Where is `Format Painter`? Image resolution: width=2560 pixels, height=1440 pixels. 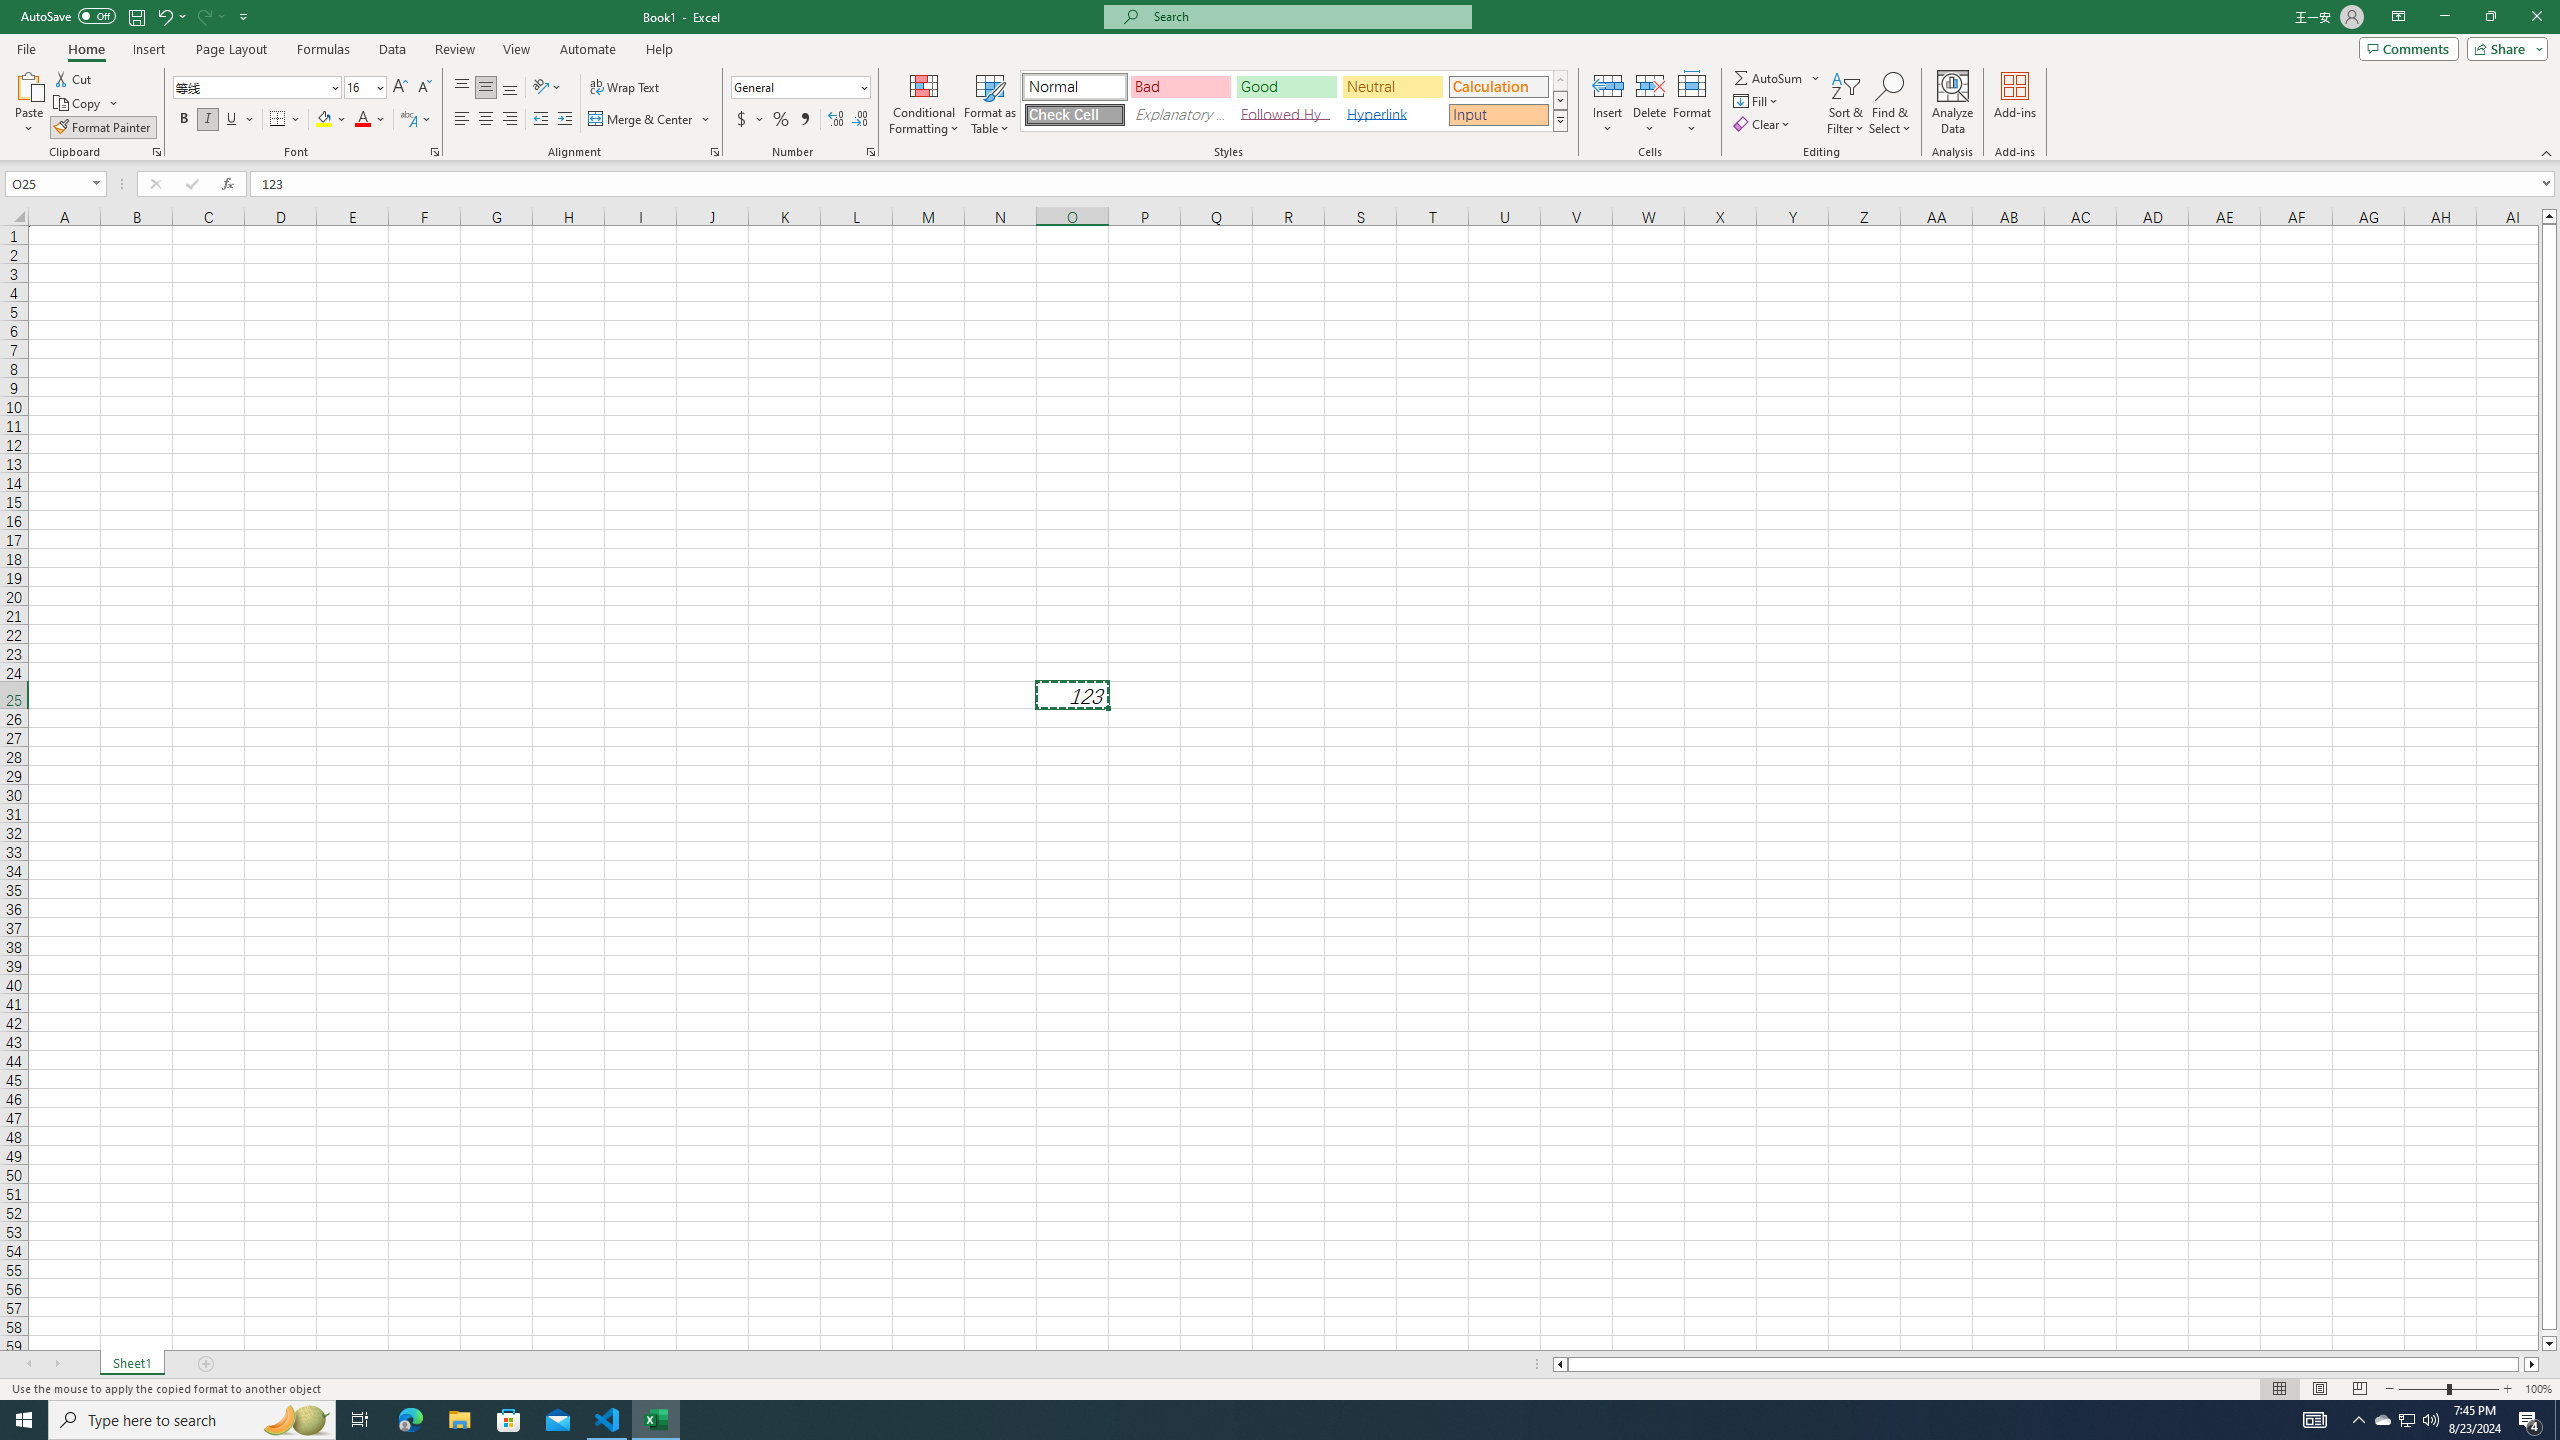 Format Painter is located at coordinates (104, 128).